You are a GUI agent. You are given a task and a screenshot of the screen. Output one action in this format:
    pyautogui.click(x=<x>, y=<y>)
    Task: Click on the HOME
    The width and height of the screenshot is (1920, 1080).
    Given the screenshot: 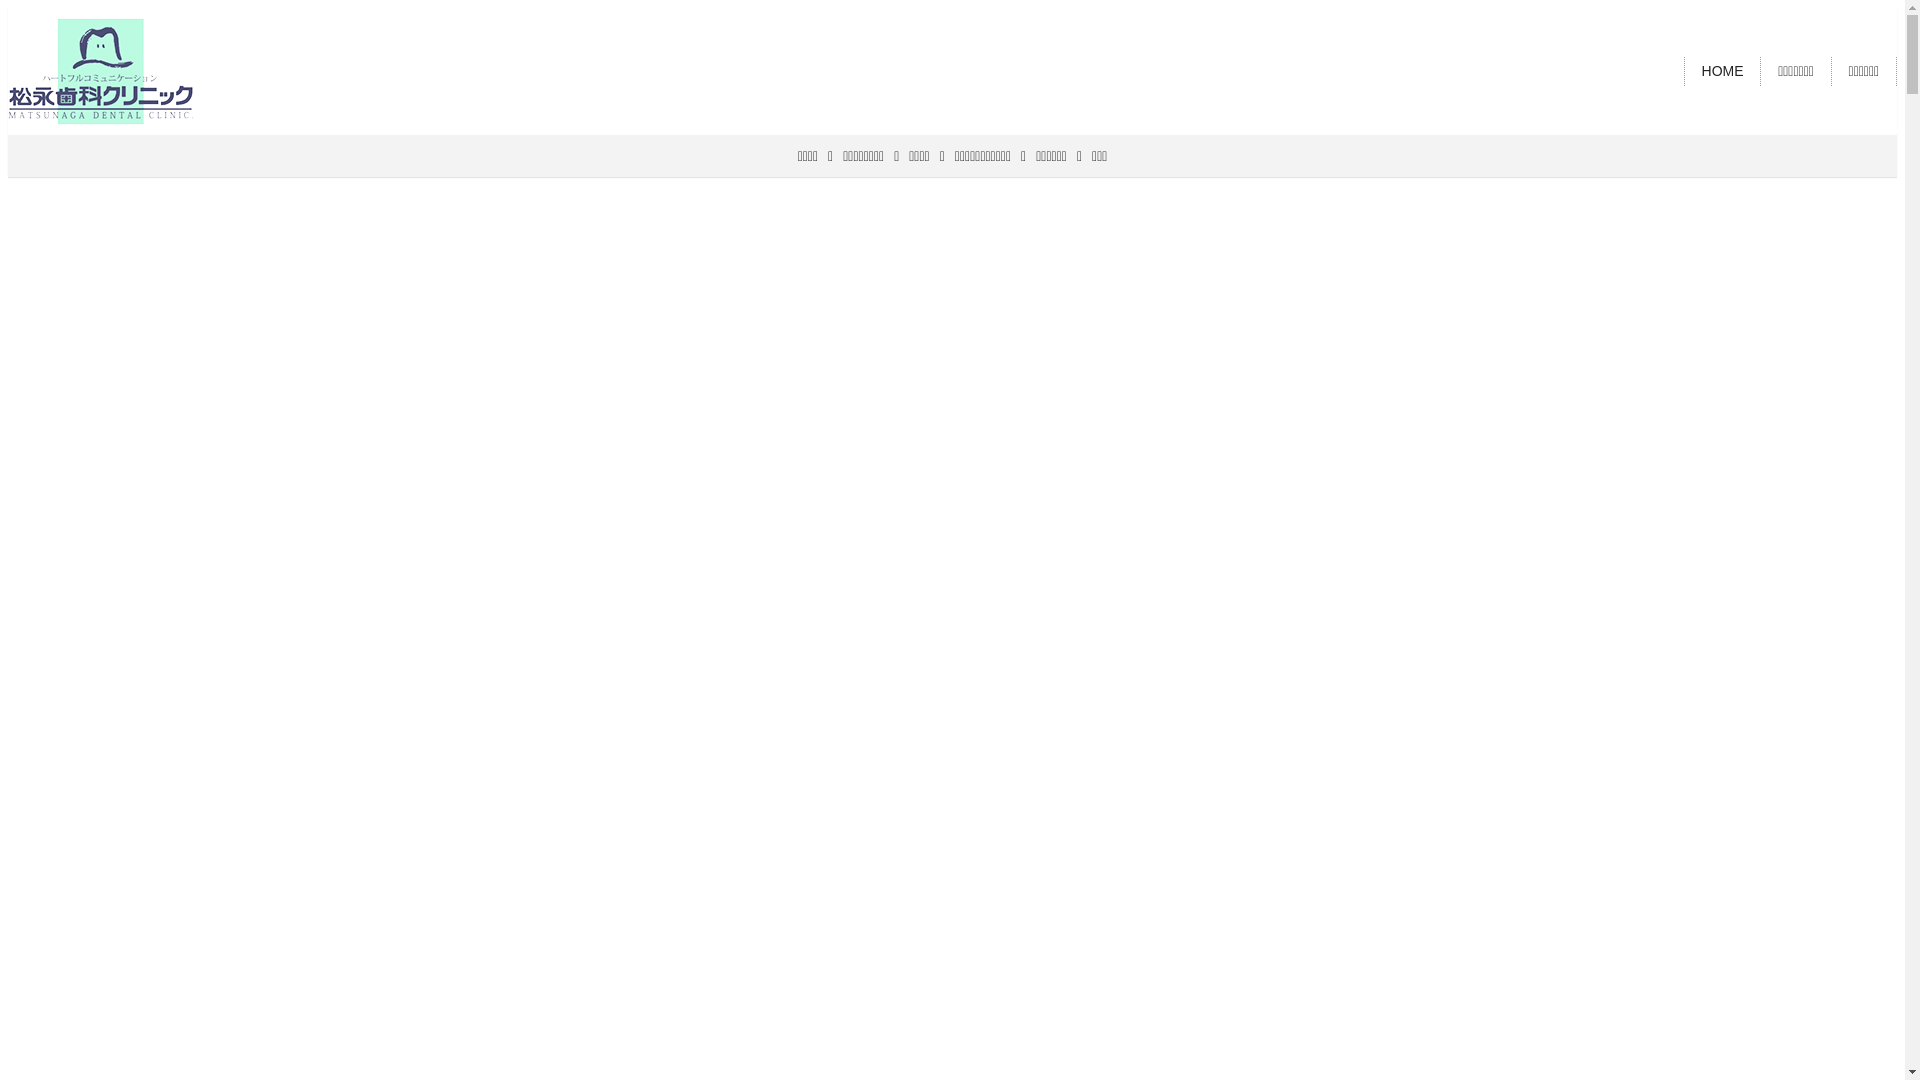 What is the action you would take?
    pyautogui.click(x=1723, y=71)
    